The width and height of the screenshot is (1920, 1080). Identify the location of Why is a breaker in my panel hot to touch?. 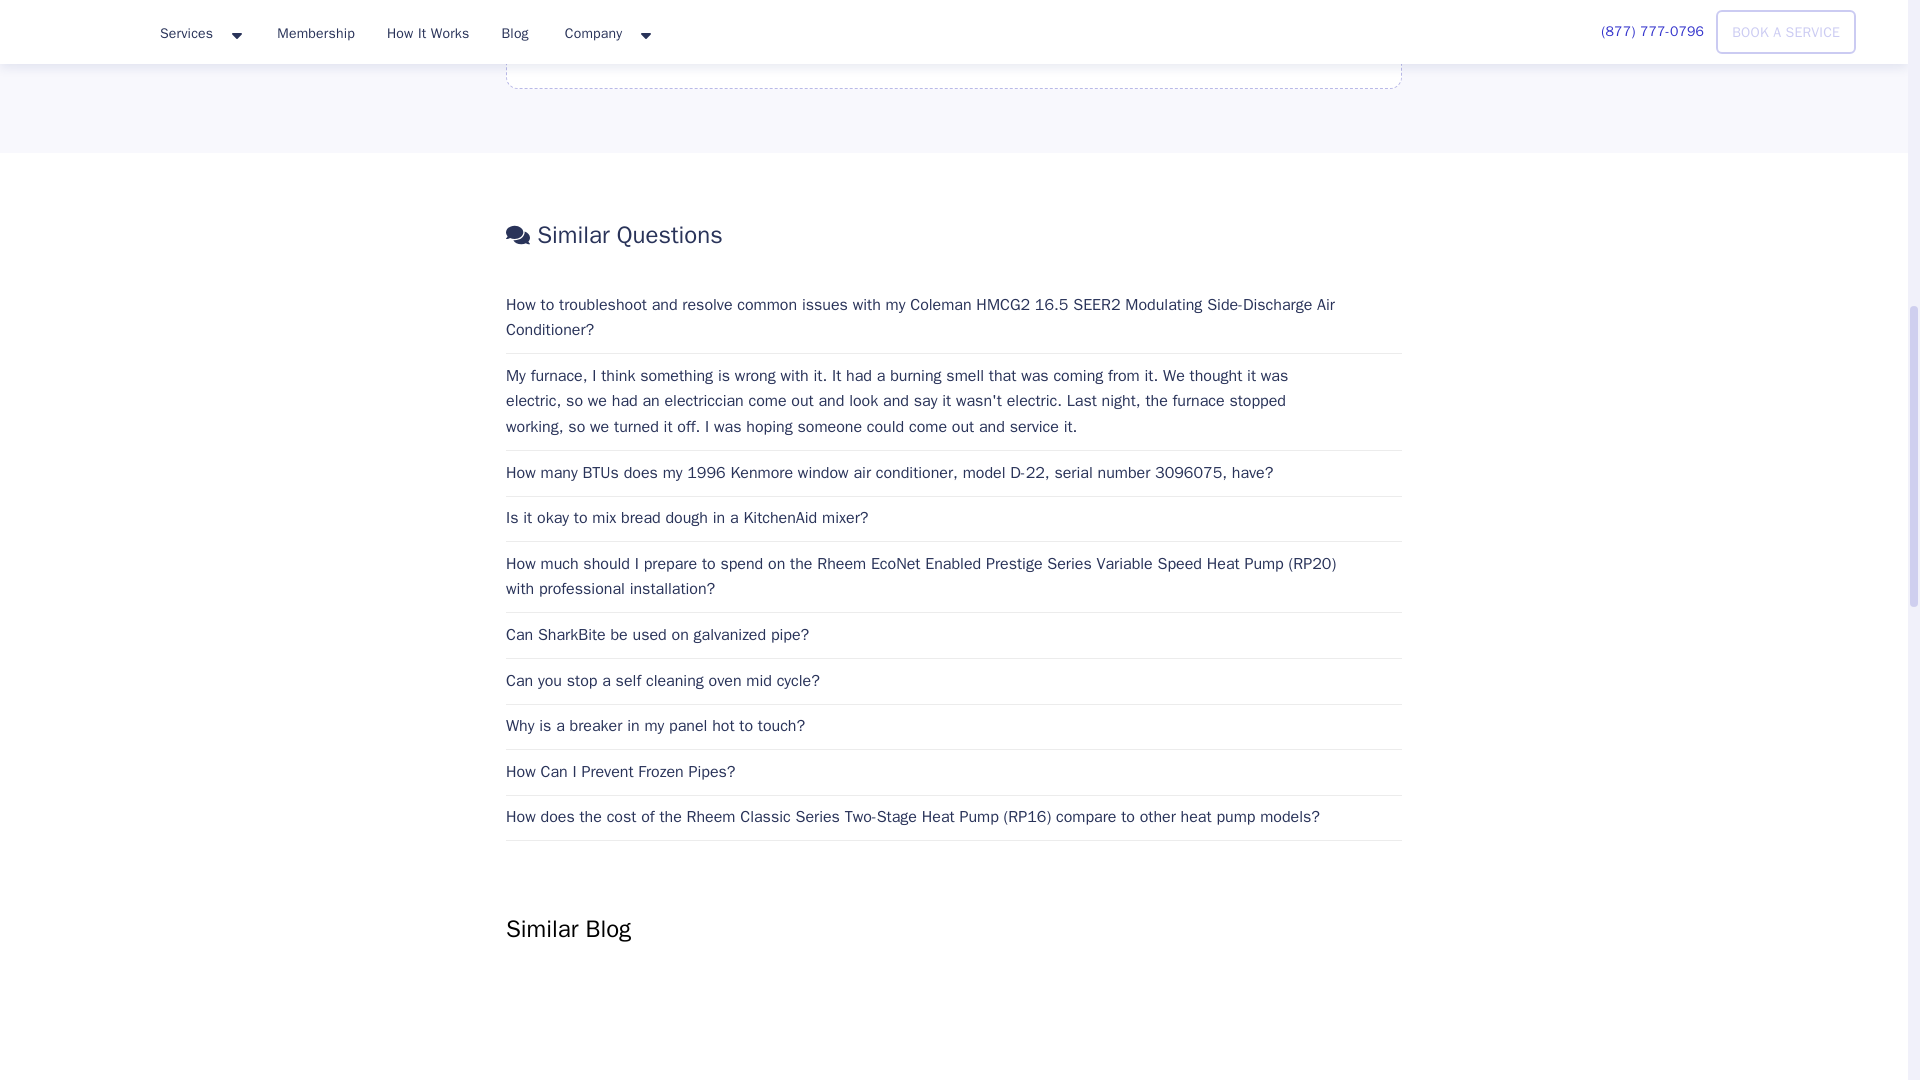
(954, 726).